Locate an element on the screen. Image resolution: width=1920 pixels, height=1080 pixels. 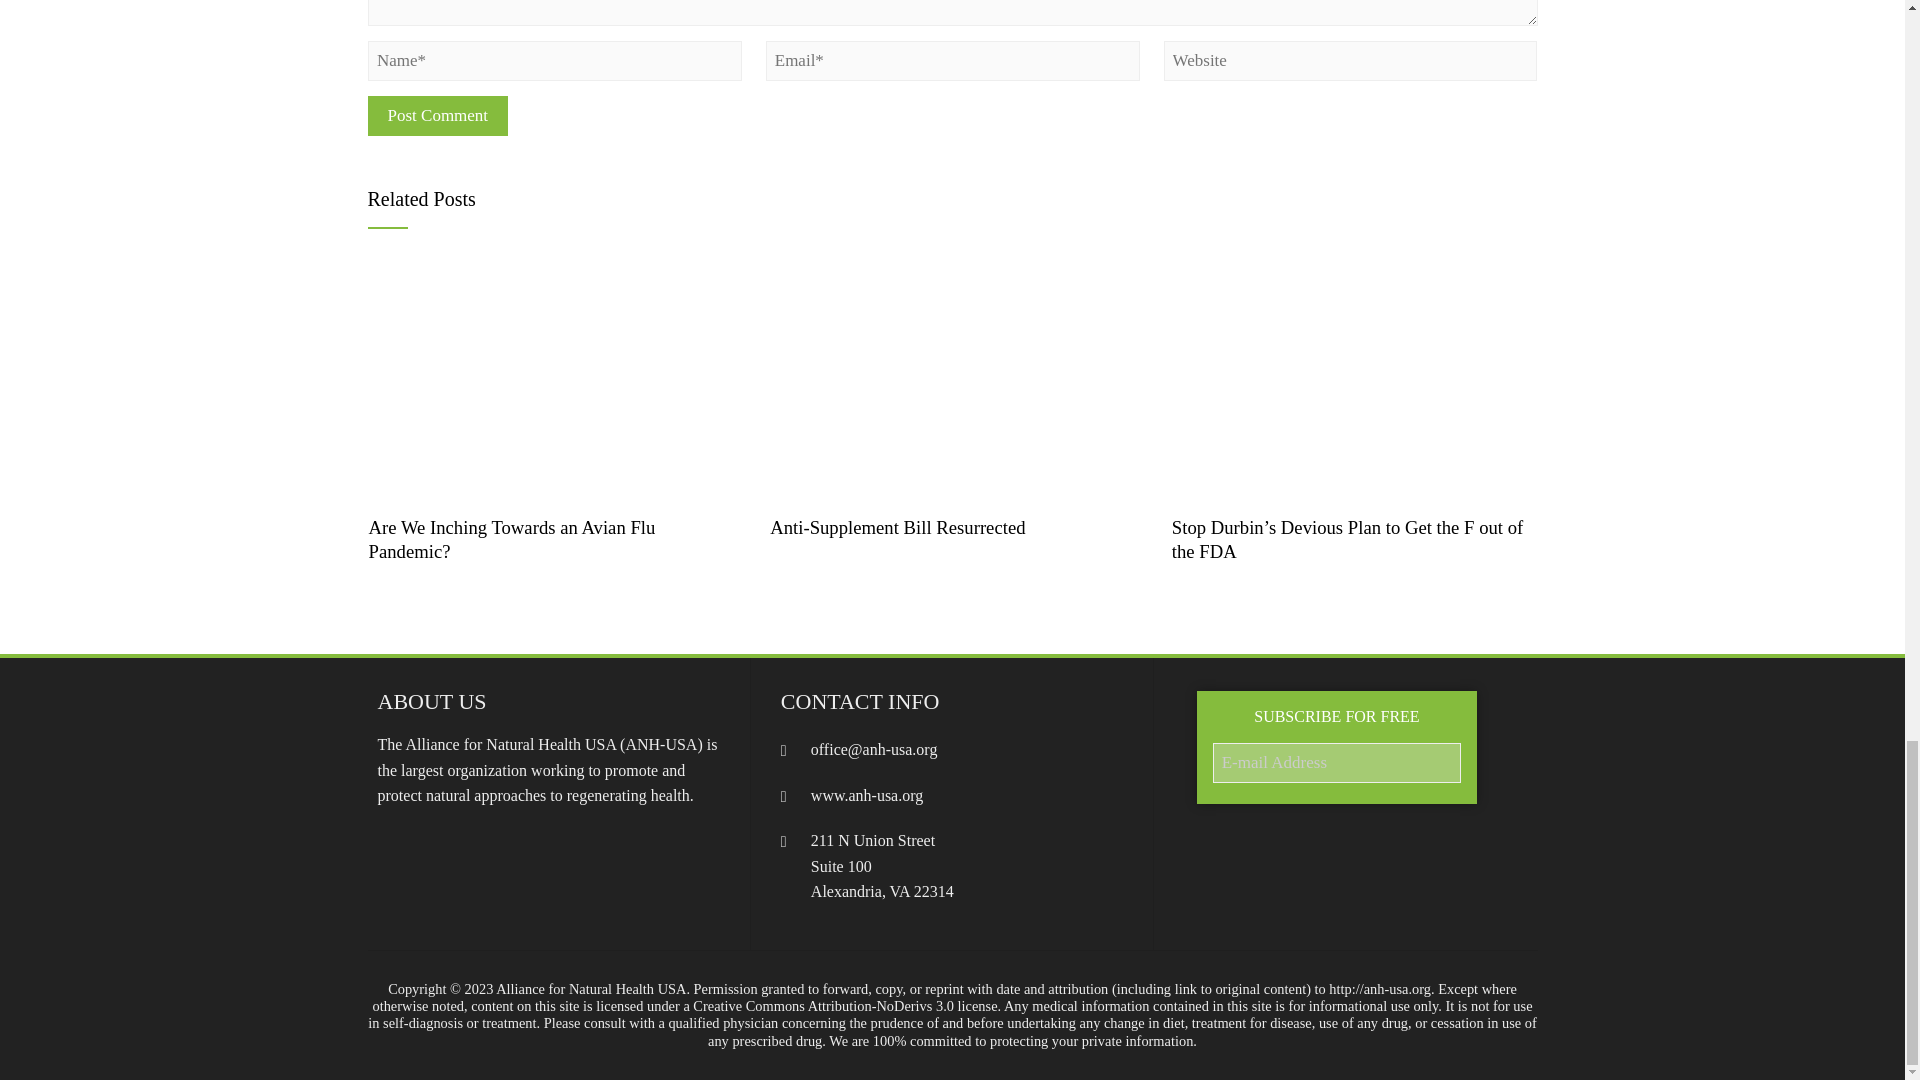
Post Comment is located at coordinates (438, 116).